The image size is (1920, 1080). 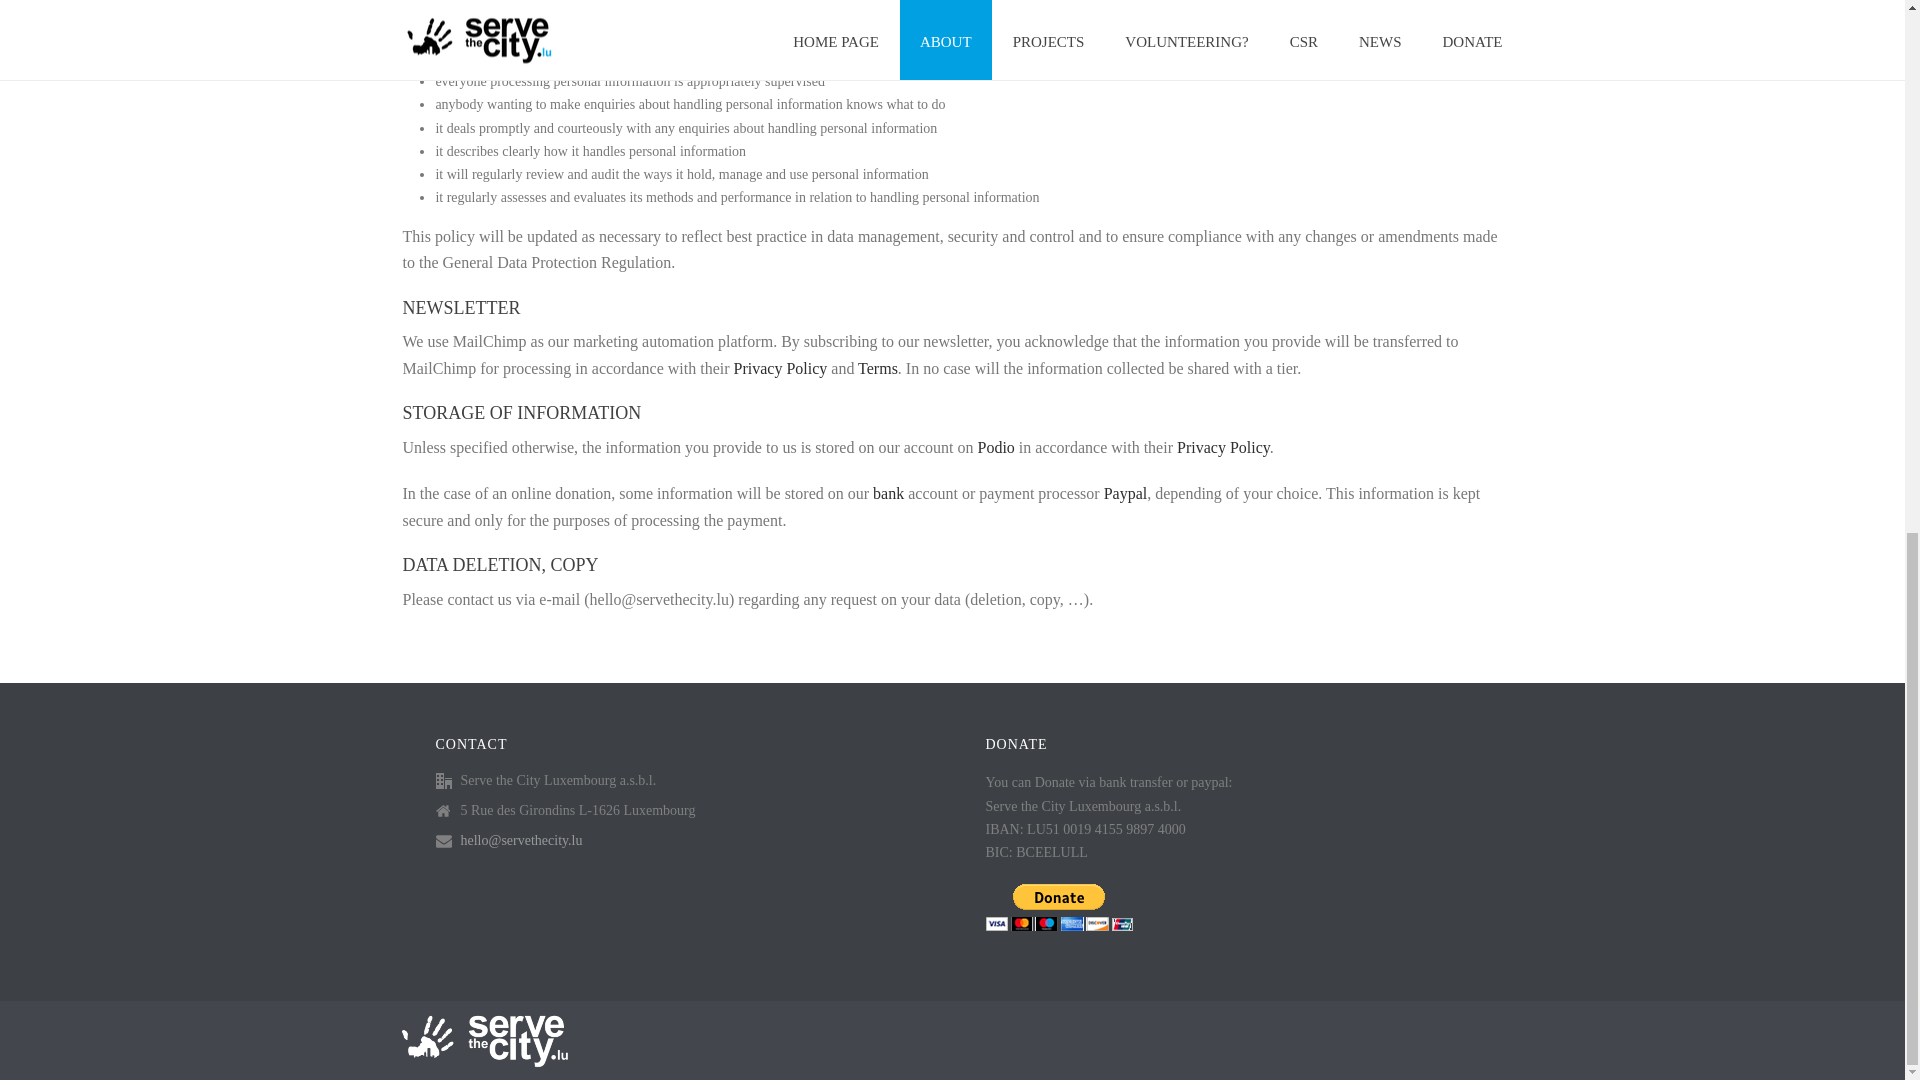 What do you see at coordinates (780, 368) in the screenshot?
I see `Privacy Policy` at bounding box center [780, 368].